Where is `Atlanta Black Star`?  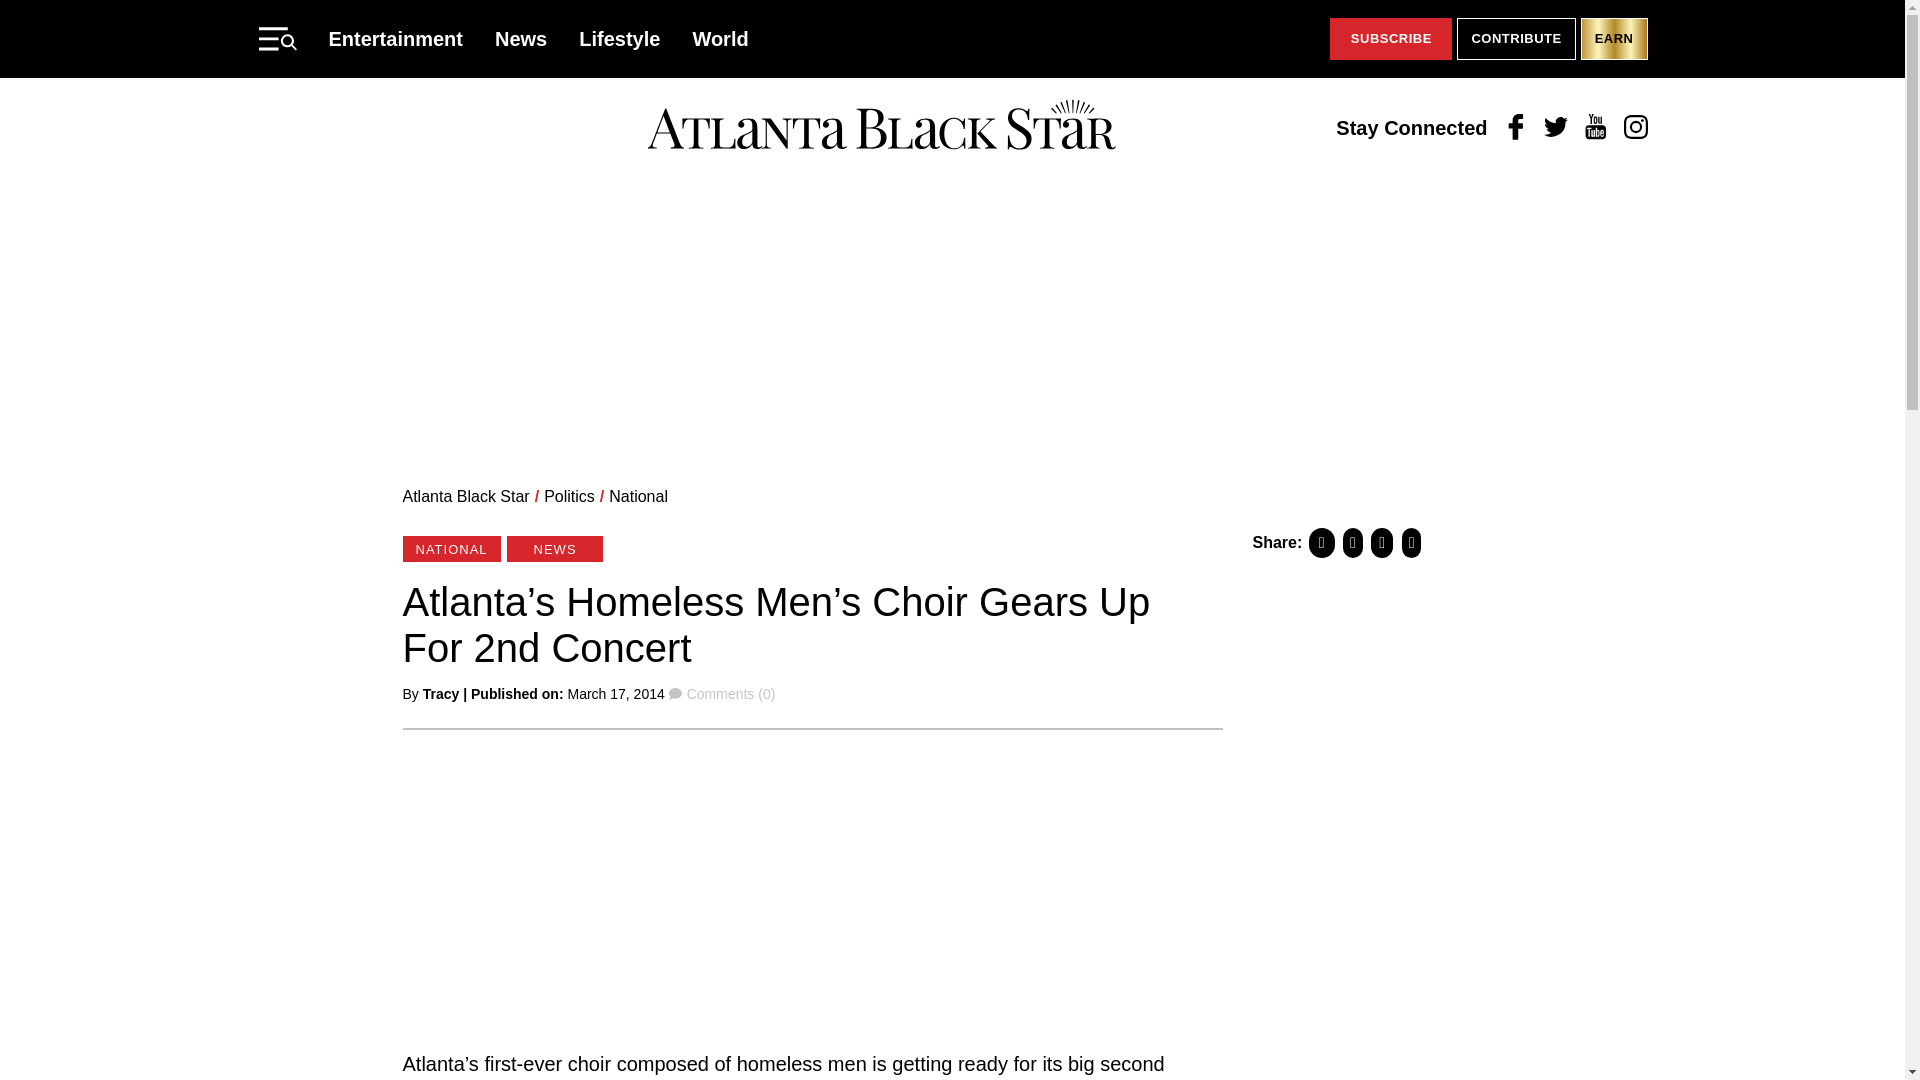
Atlanta Black Star is located at coordinates (465, 496).